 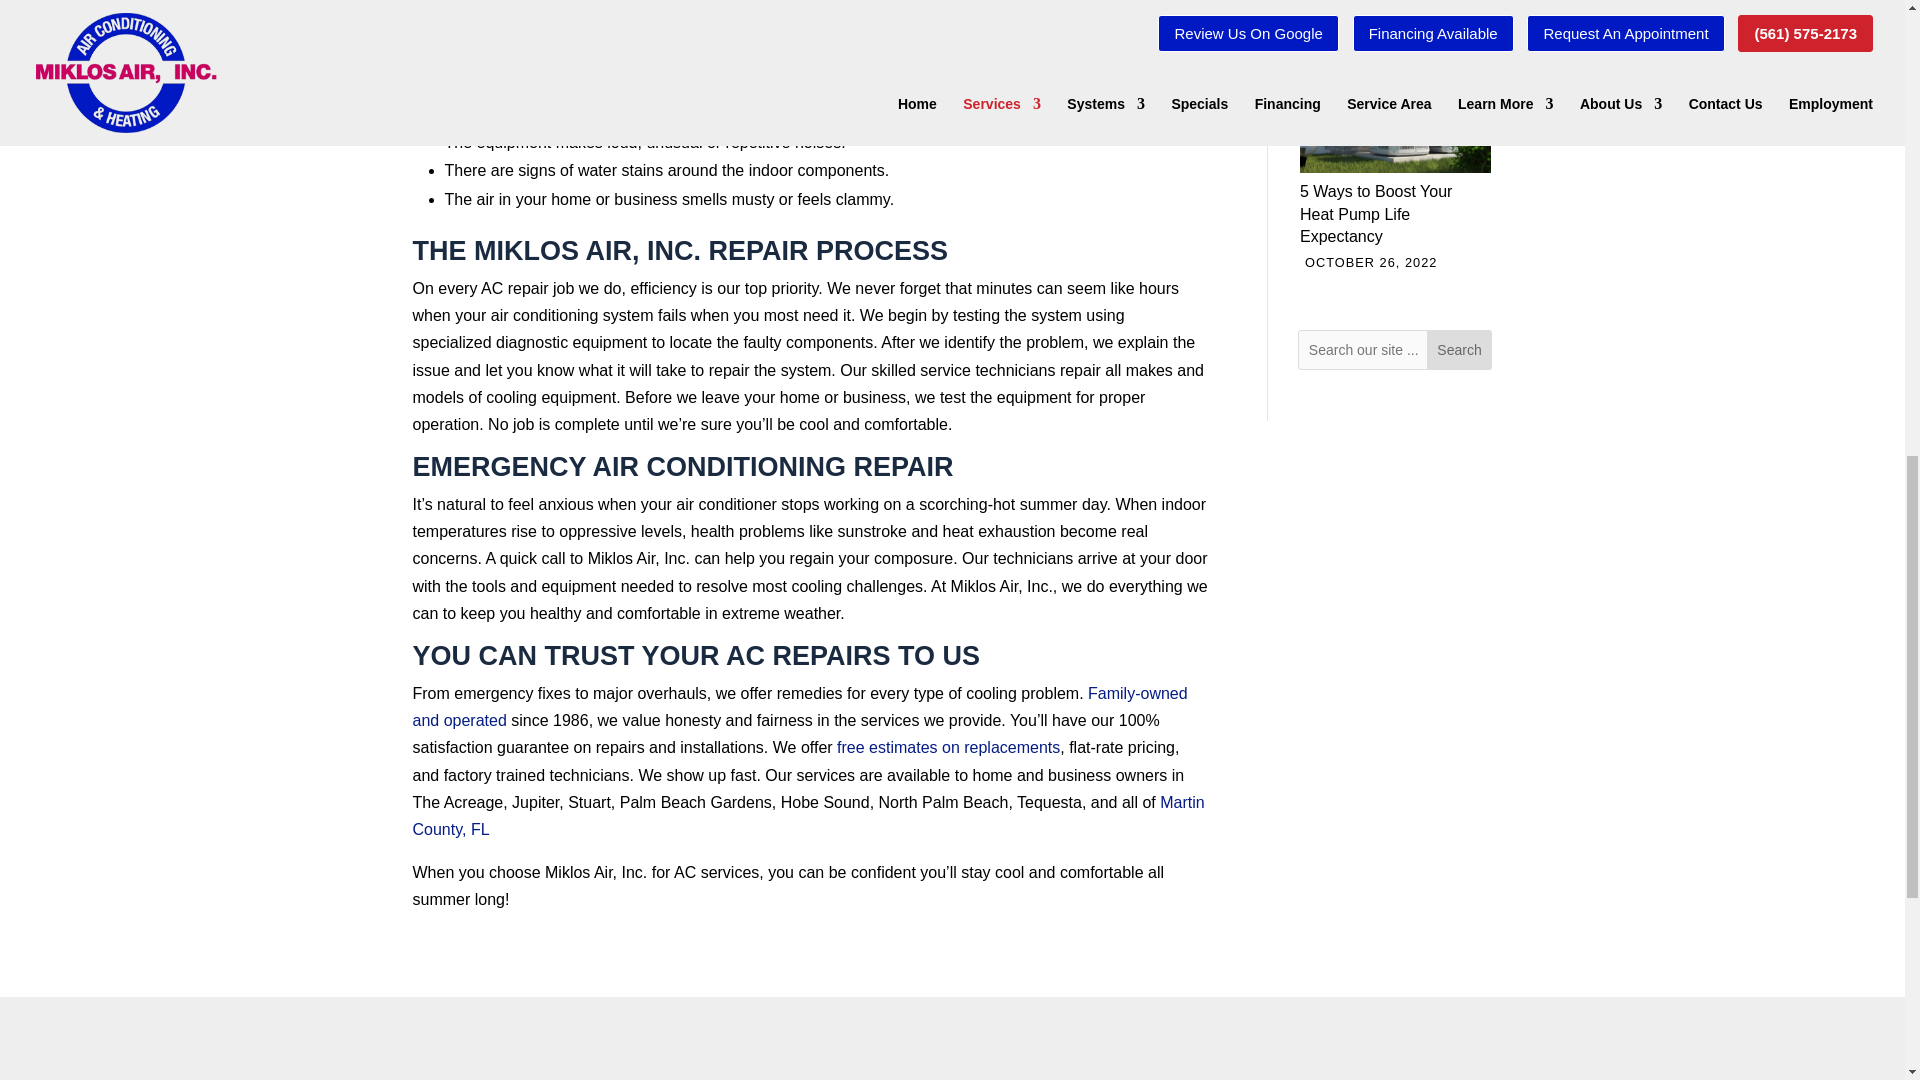 What do you see at coordinates (948, 747) in the screenshot?
I see `free estimates on replacements` at bounding box center [948, 747].